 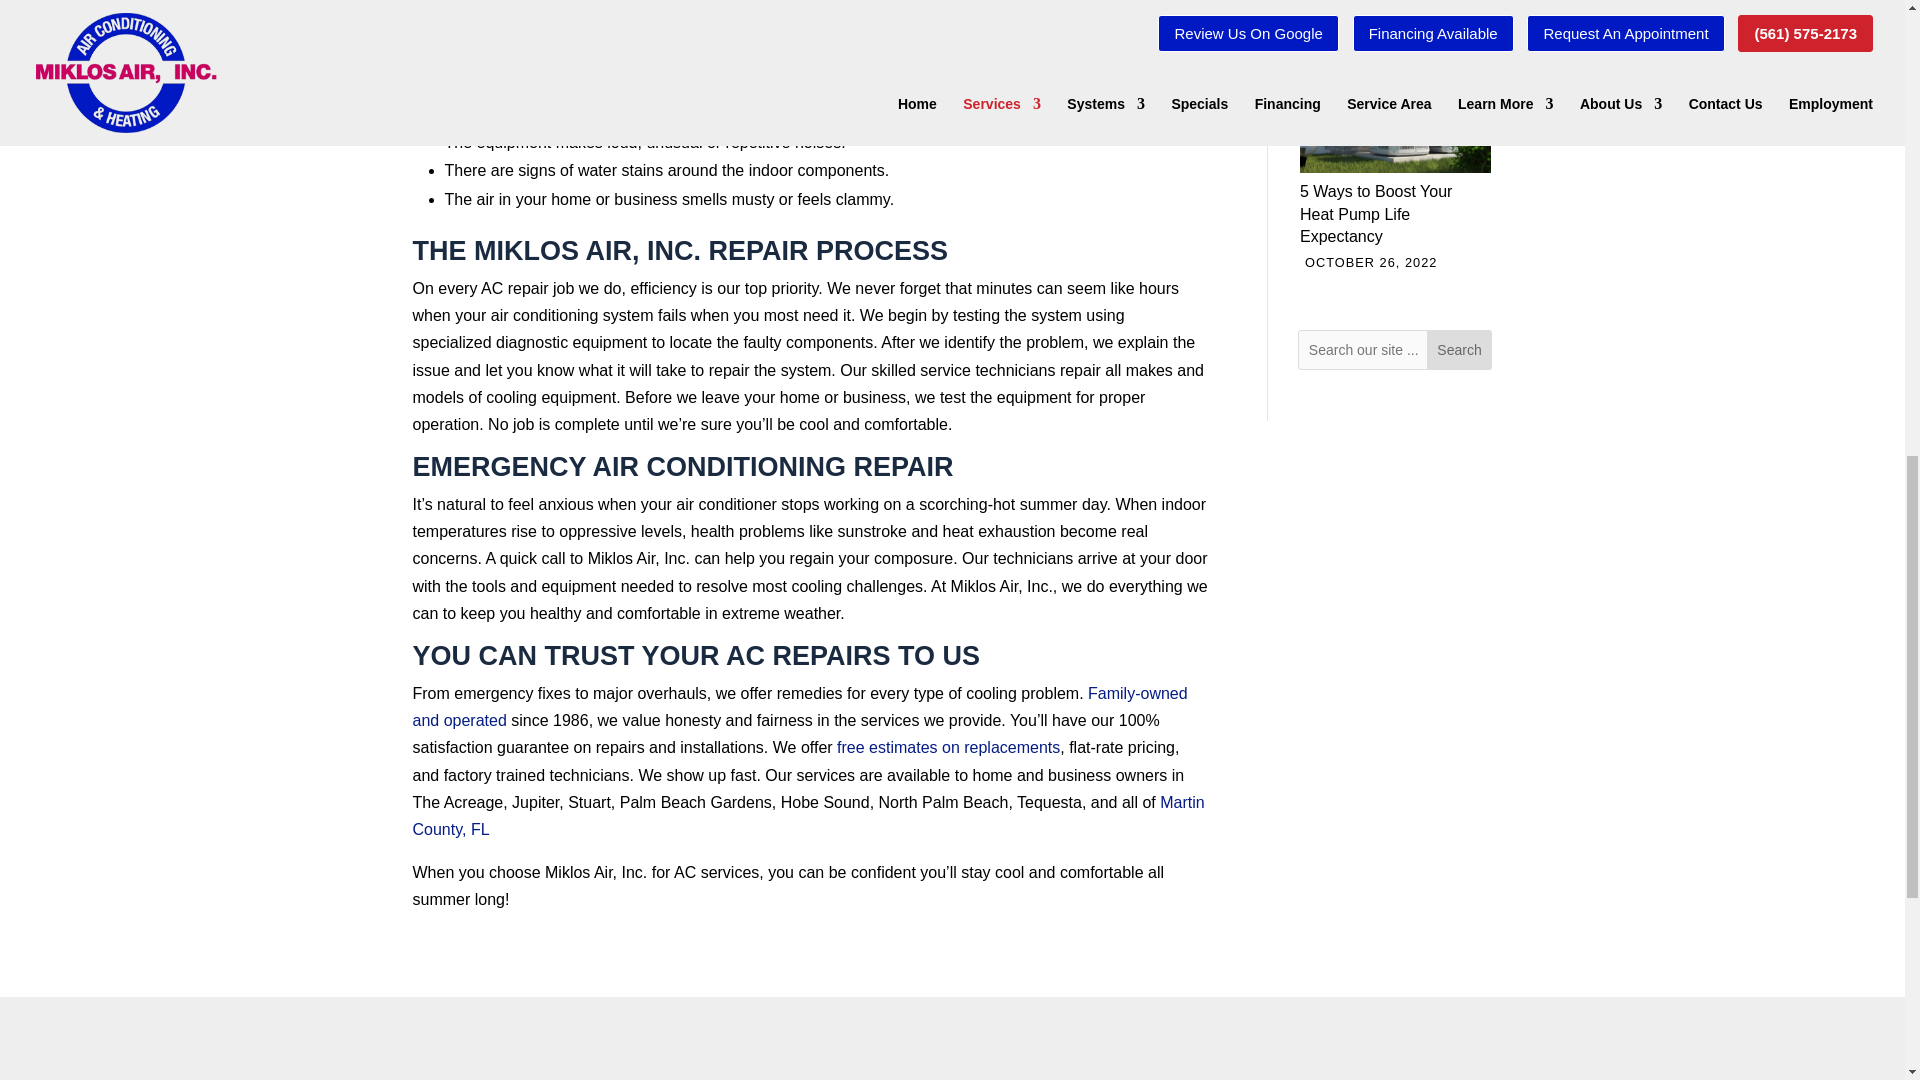 What do you see at coordinates (948, 747) in the screenshot?
I see `free estimates on replacements` at bounding box center [948, 747].